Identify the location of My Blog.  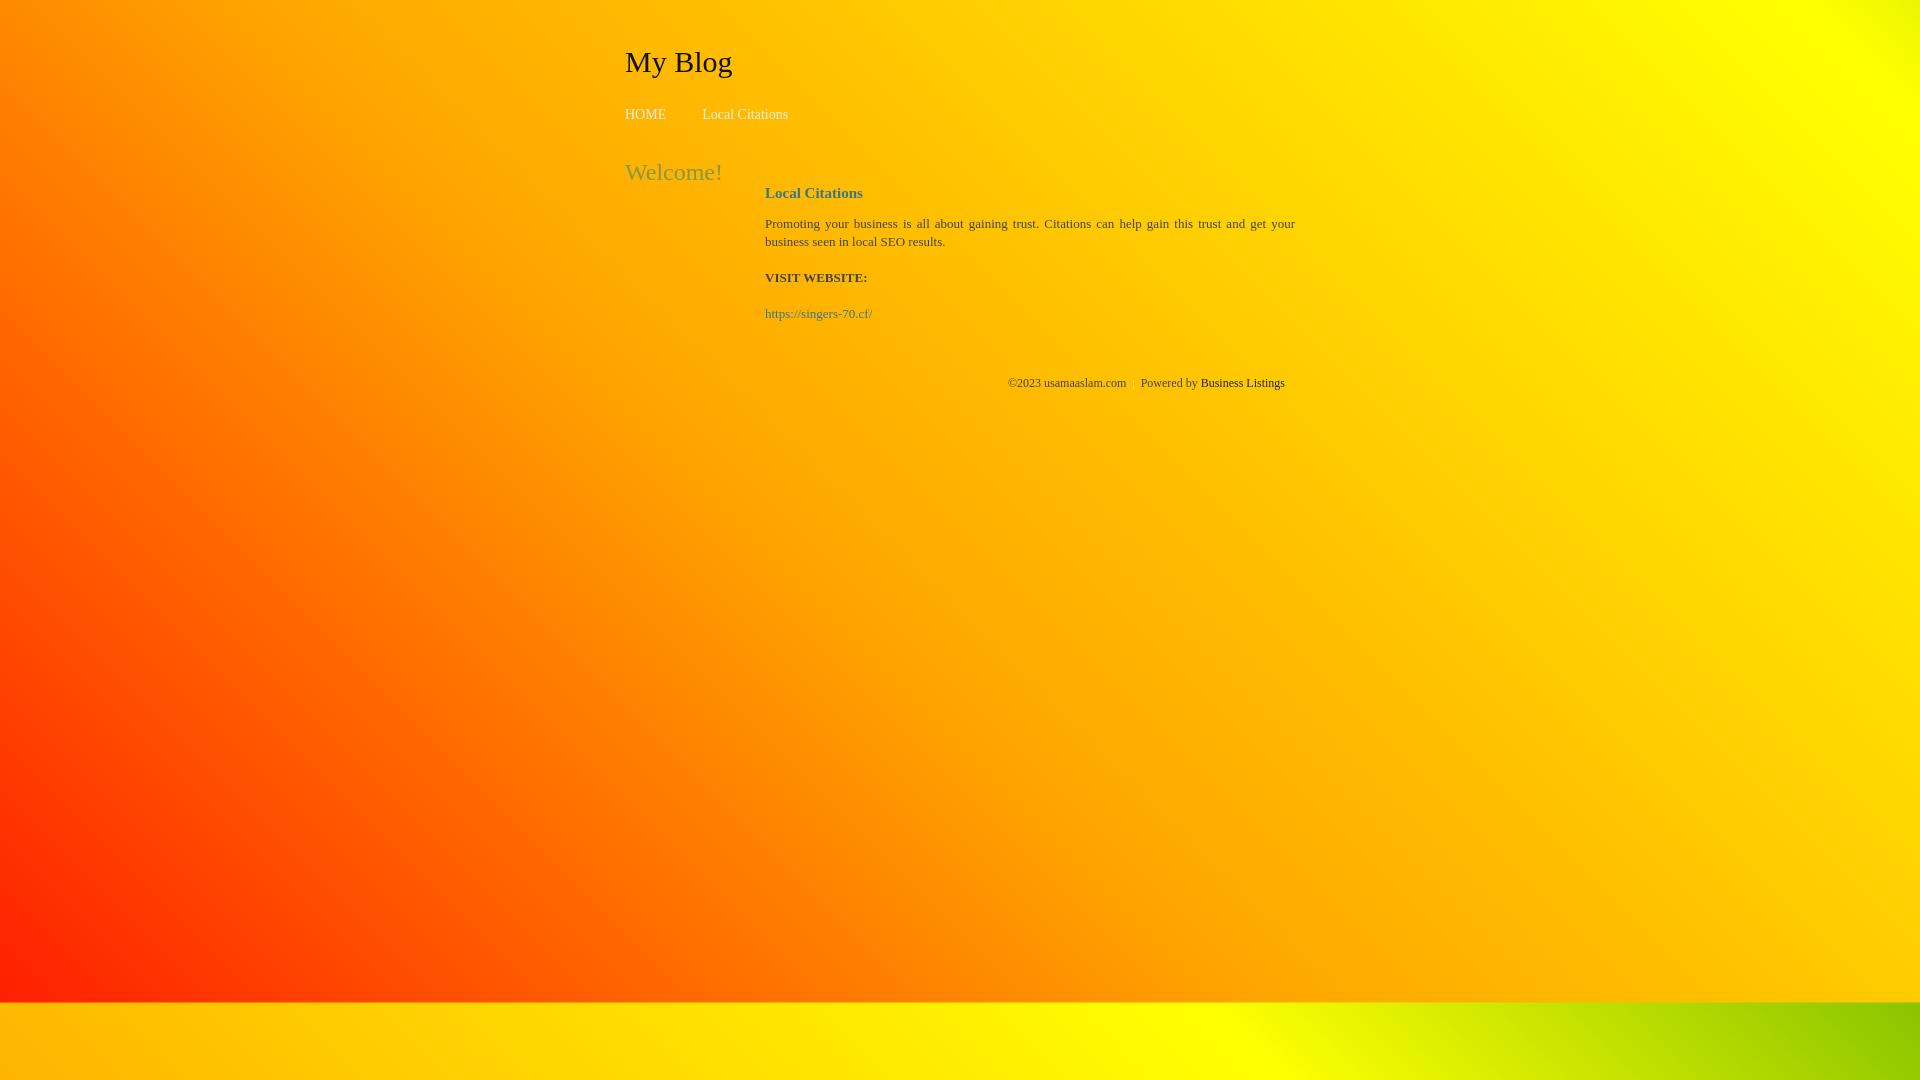
(679, 61).